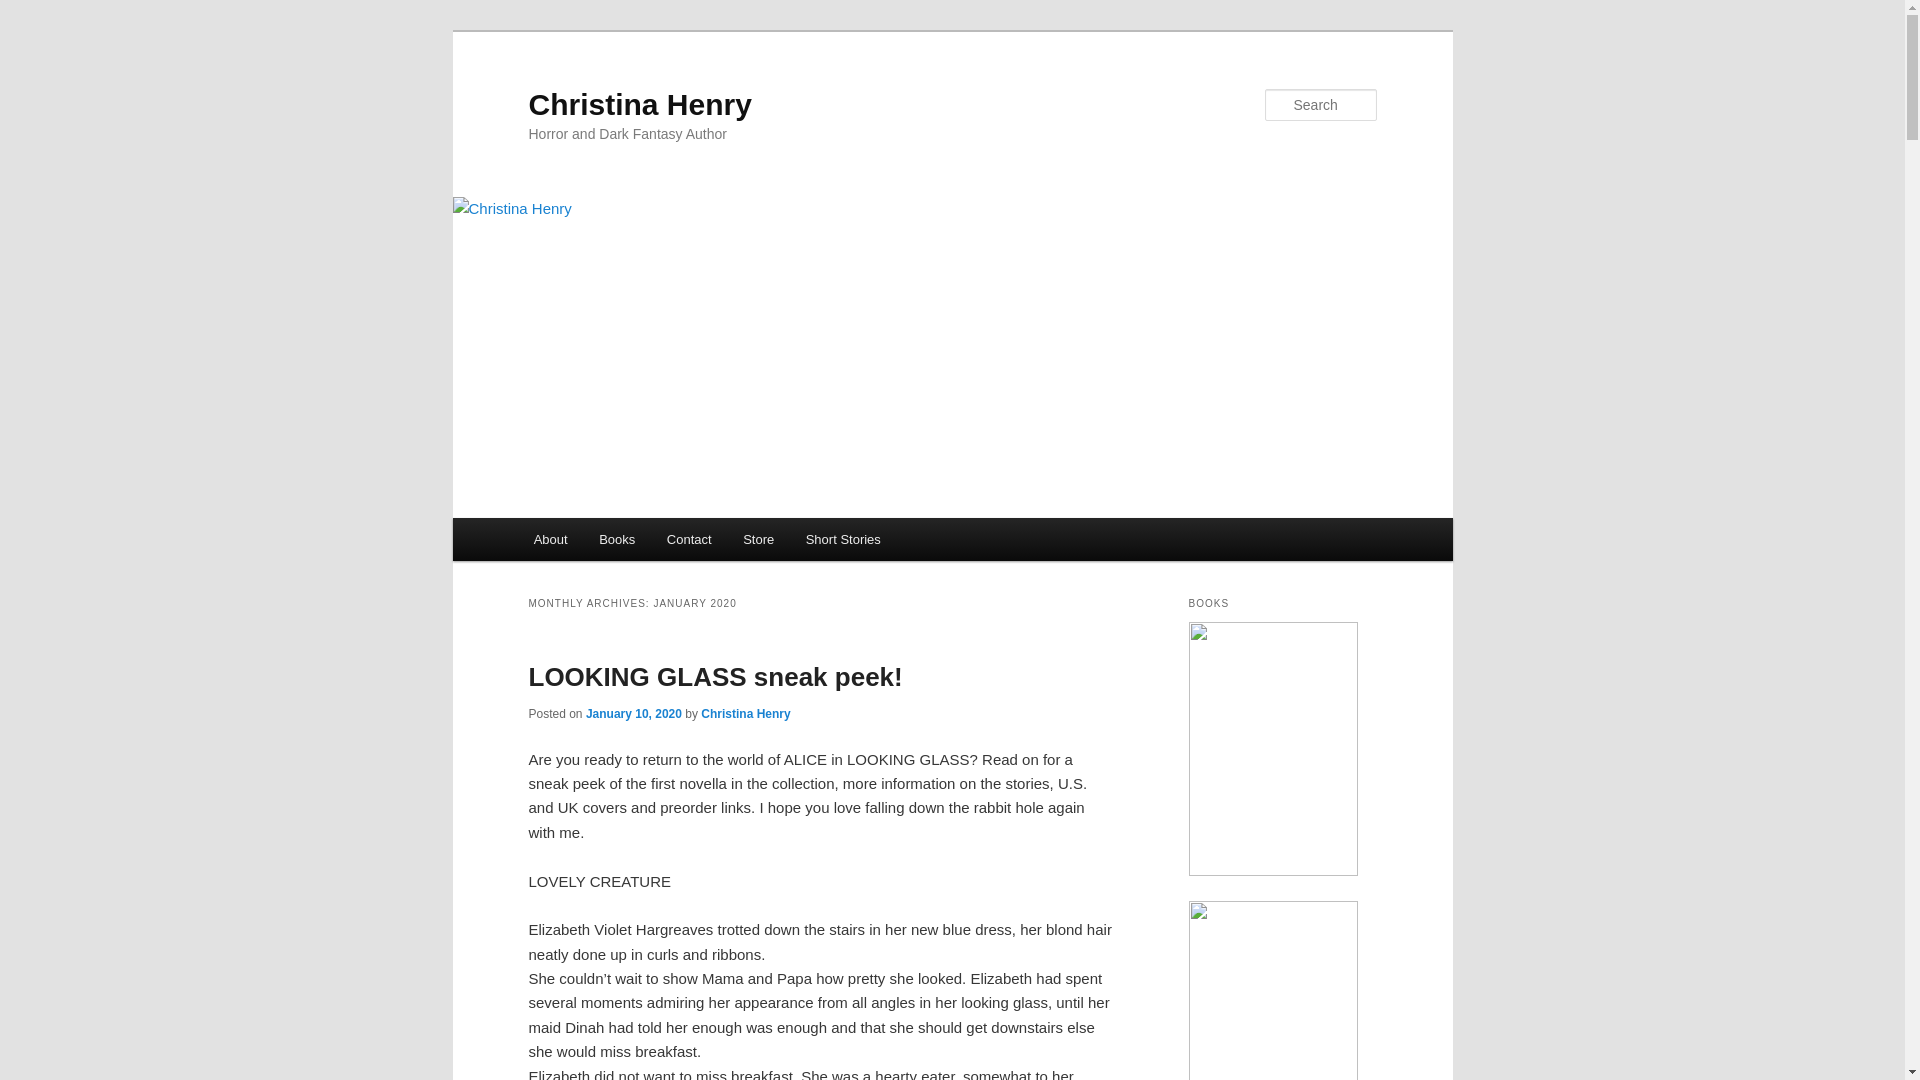  What do you see at coordinates (550, 539) in the screenshot?
I see `About` at bounding box center [550, 539].